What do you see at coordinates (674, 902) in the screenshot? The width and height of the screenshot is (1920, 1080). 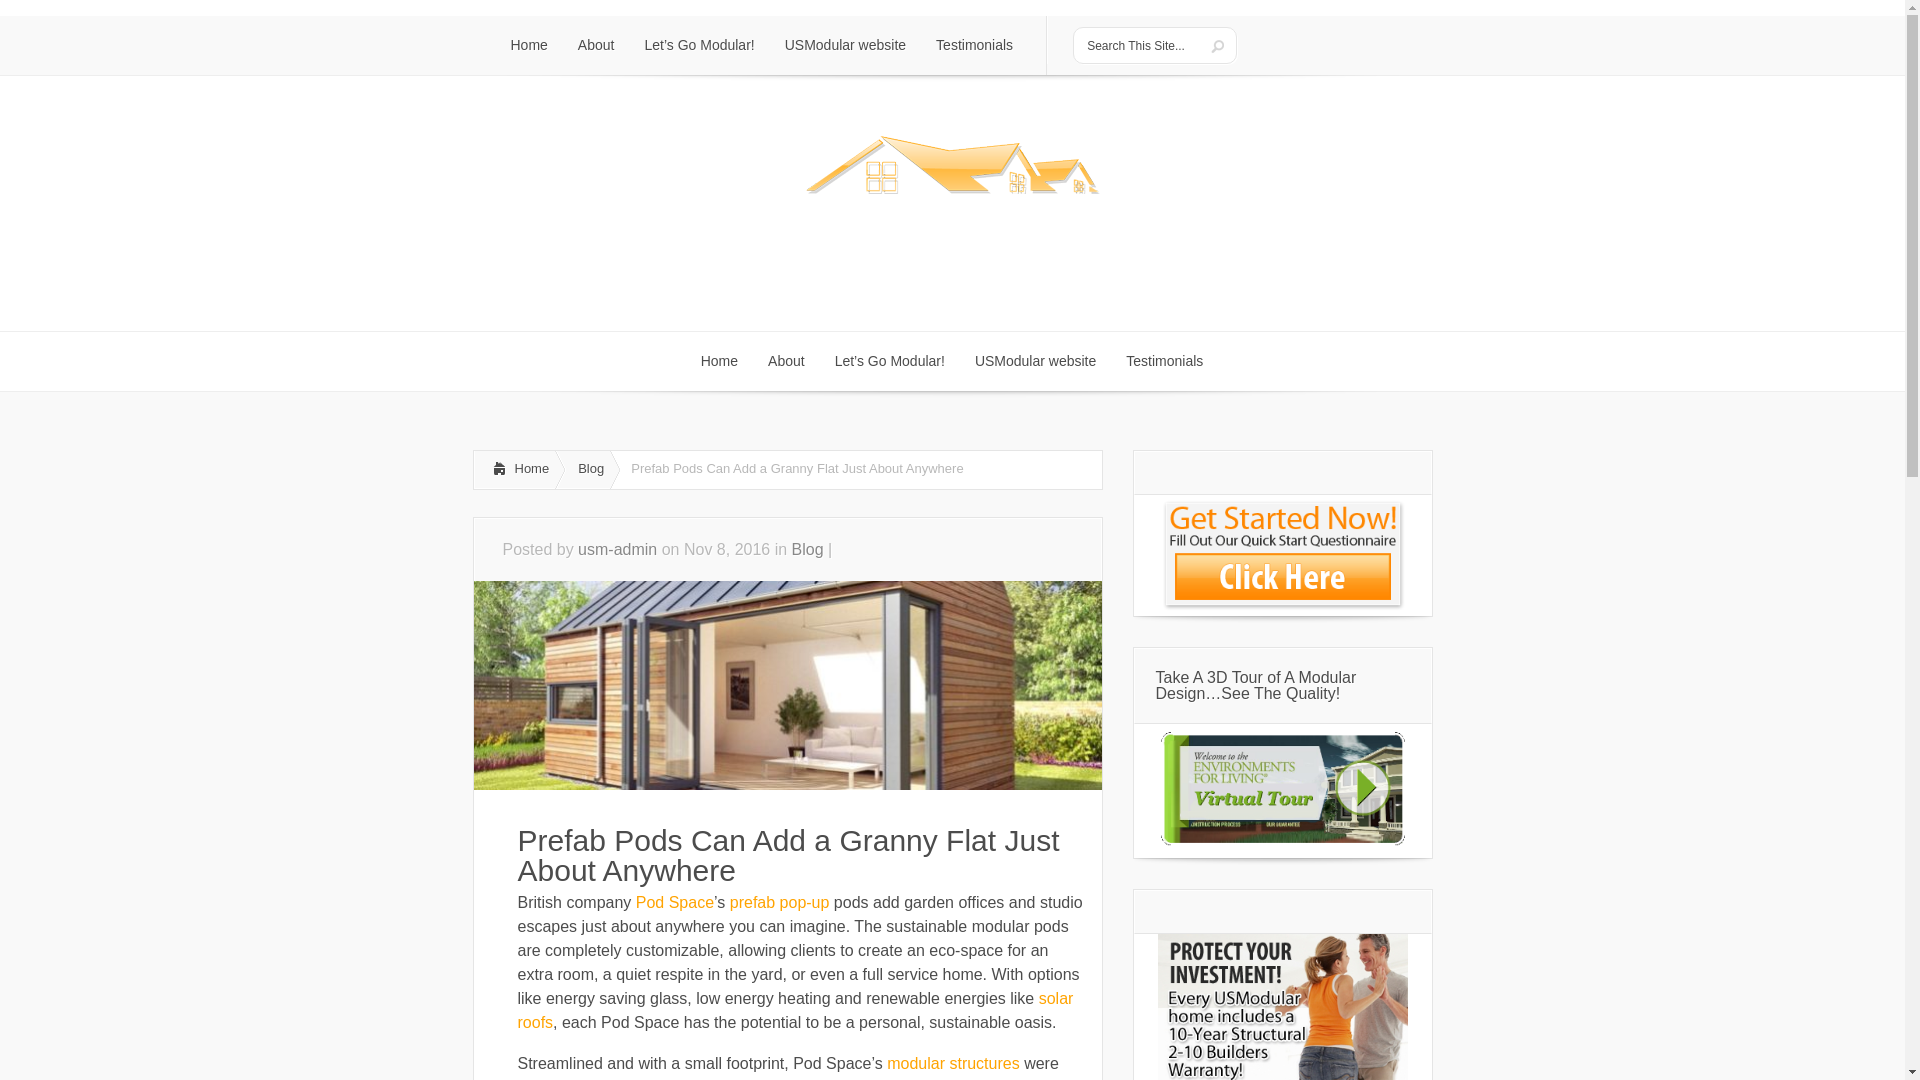 I see `Pod Space` at bounding box center [674, 902].